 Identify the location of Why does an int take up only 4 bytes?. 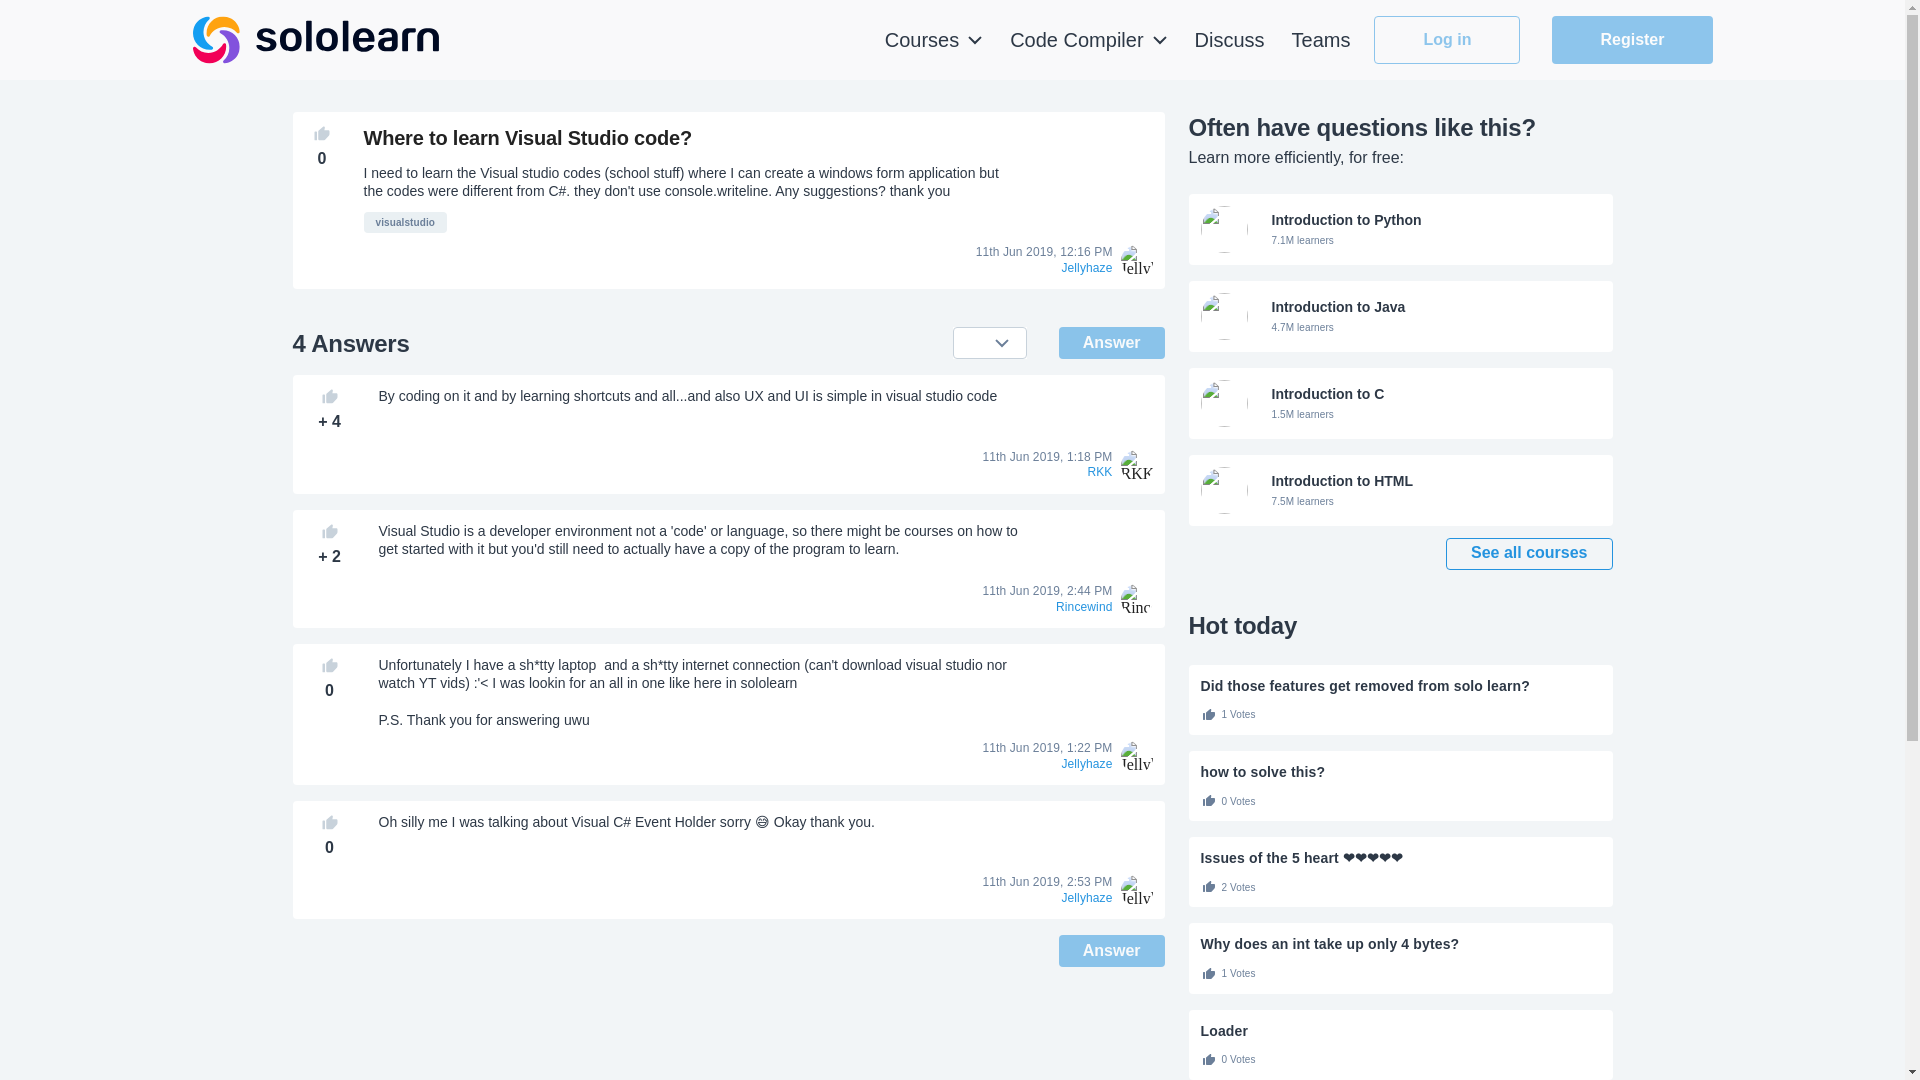
(1400, 316).